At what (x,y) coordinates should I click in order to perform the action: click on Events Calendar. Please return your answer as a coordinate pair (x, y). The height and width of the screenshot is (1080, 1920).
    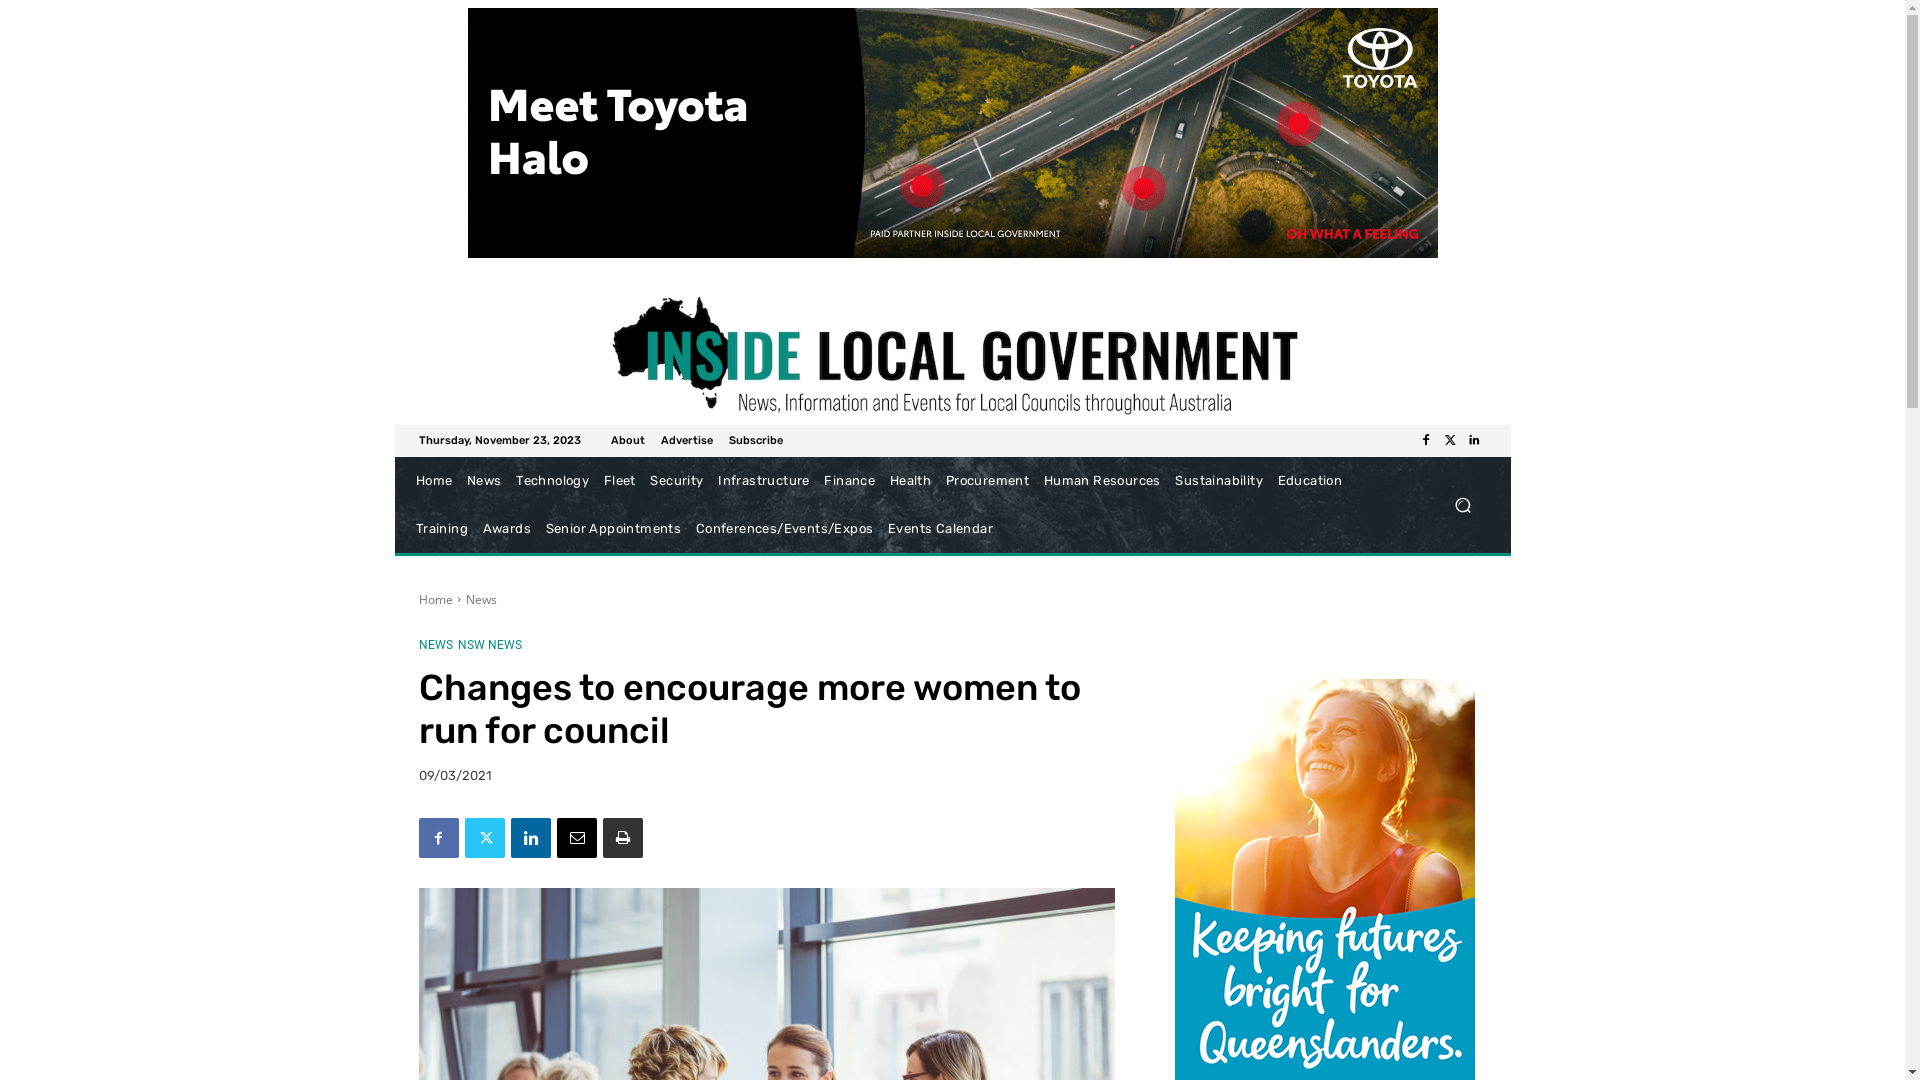
    Looking at the image, I should click on (941, 529).